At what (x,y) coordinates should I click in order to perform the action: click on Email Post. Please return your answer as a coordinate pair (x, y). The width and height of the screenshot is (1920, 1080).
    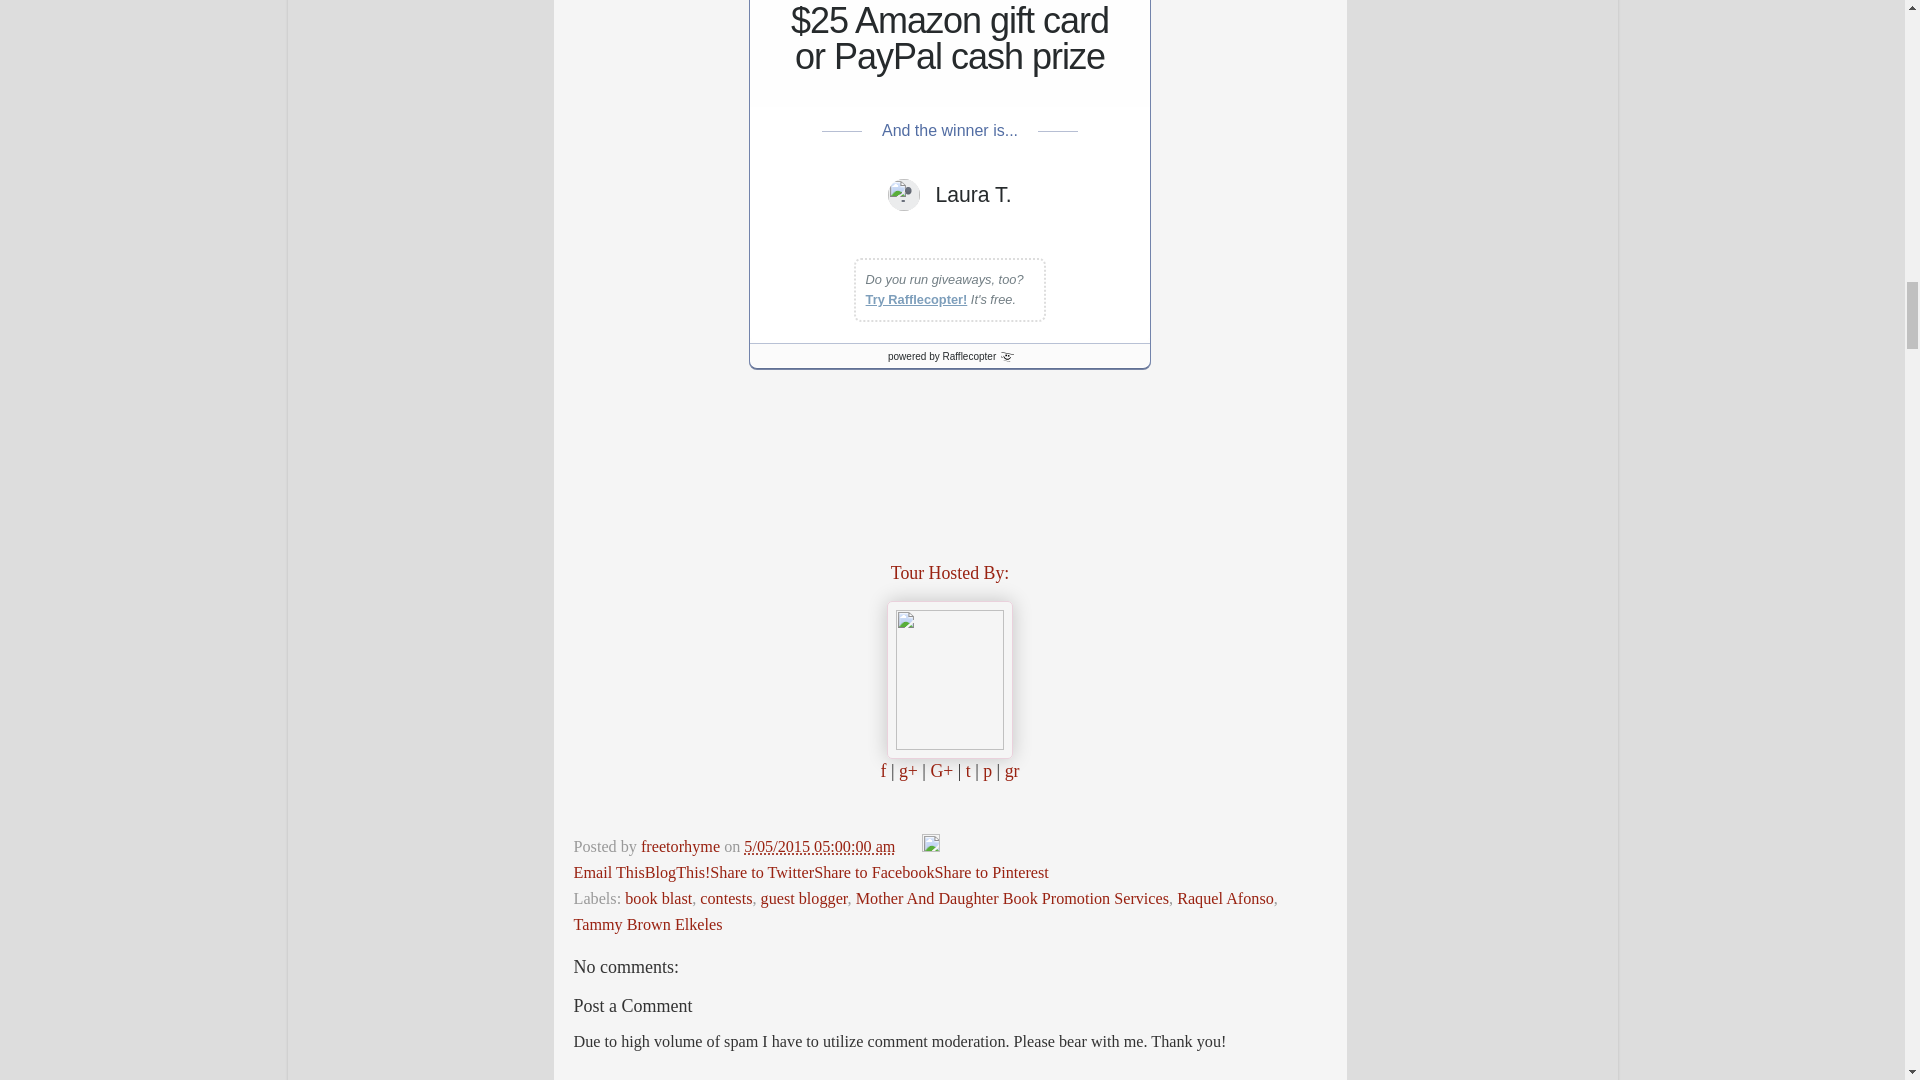
    Looking at the image, I should click on (910, 847).